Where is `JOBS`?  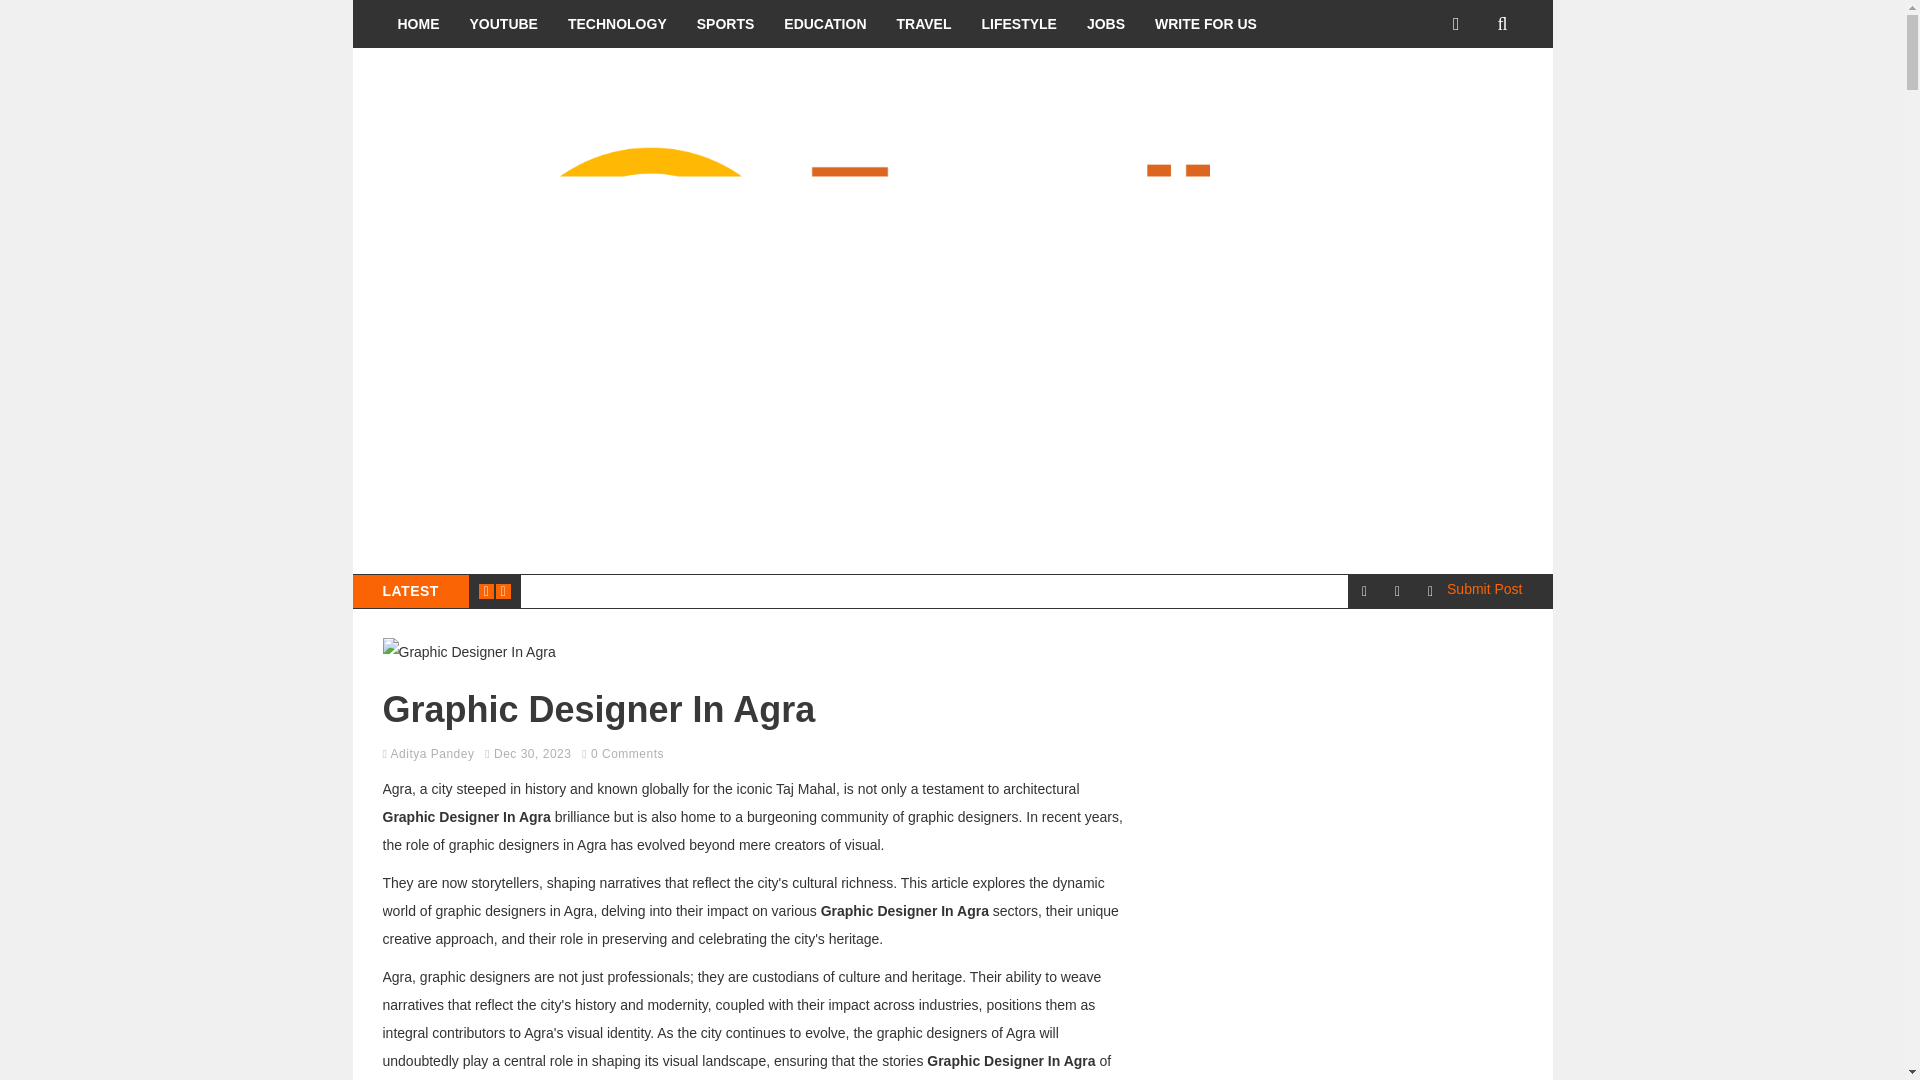 JOBS is located at coordinates (1106, 24).